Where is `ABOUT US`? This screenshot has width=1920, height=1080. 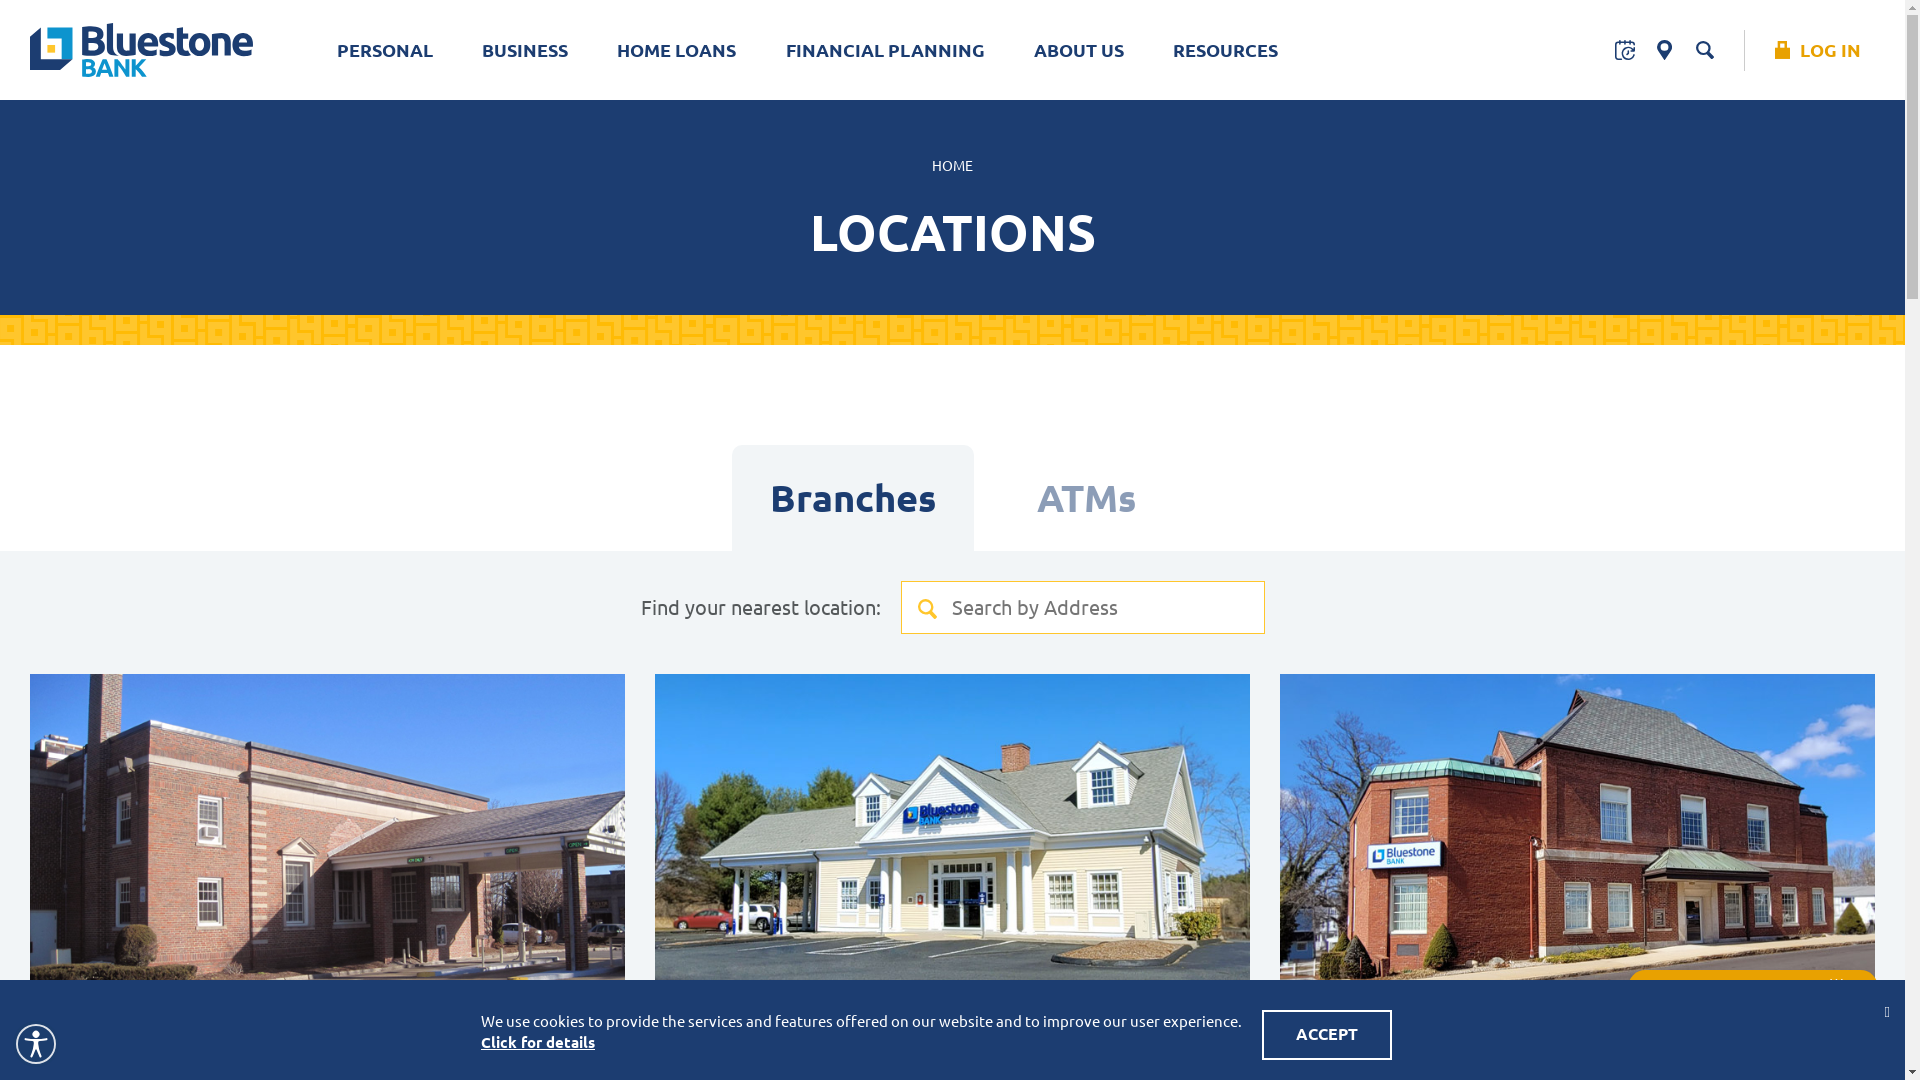
ABOUT US is located at coordinates (1078, 50).